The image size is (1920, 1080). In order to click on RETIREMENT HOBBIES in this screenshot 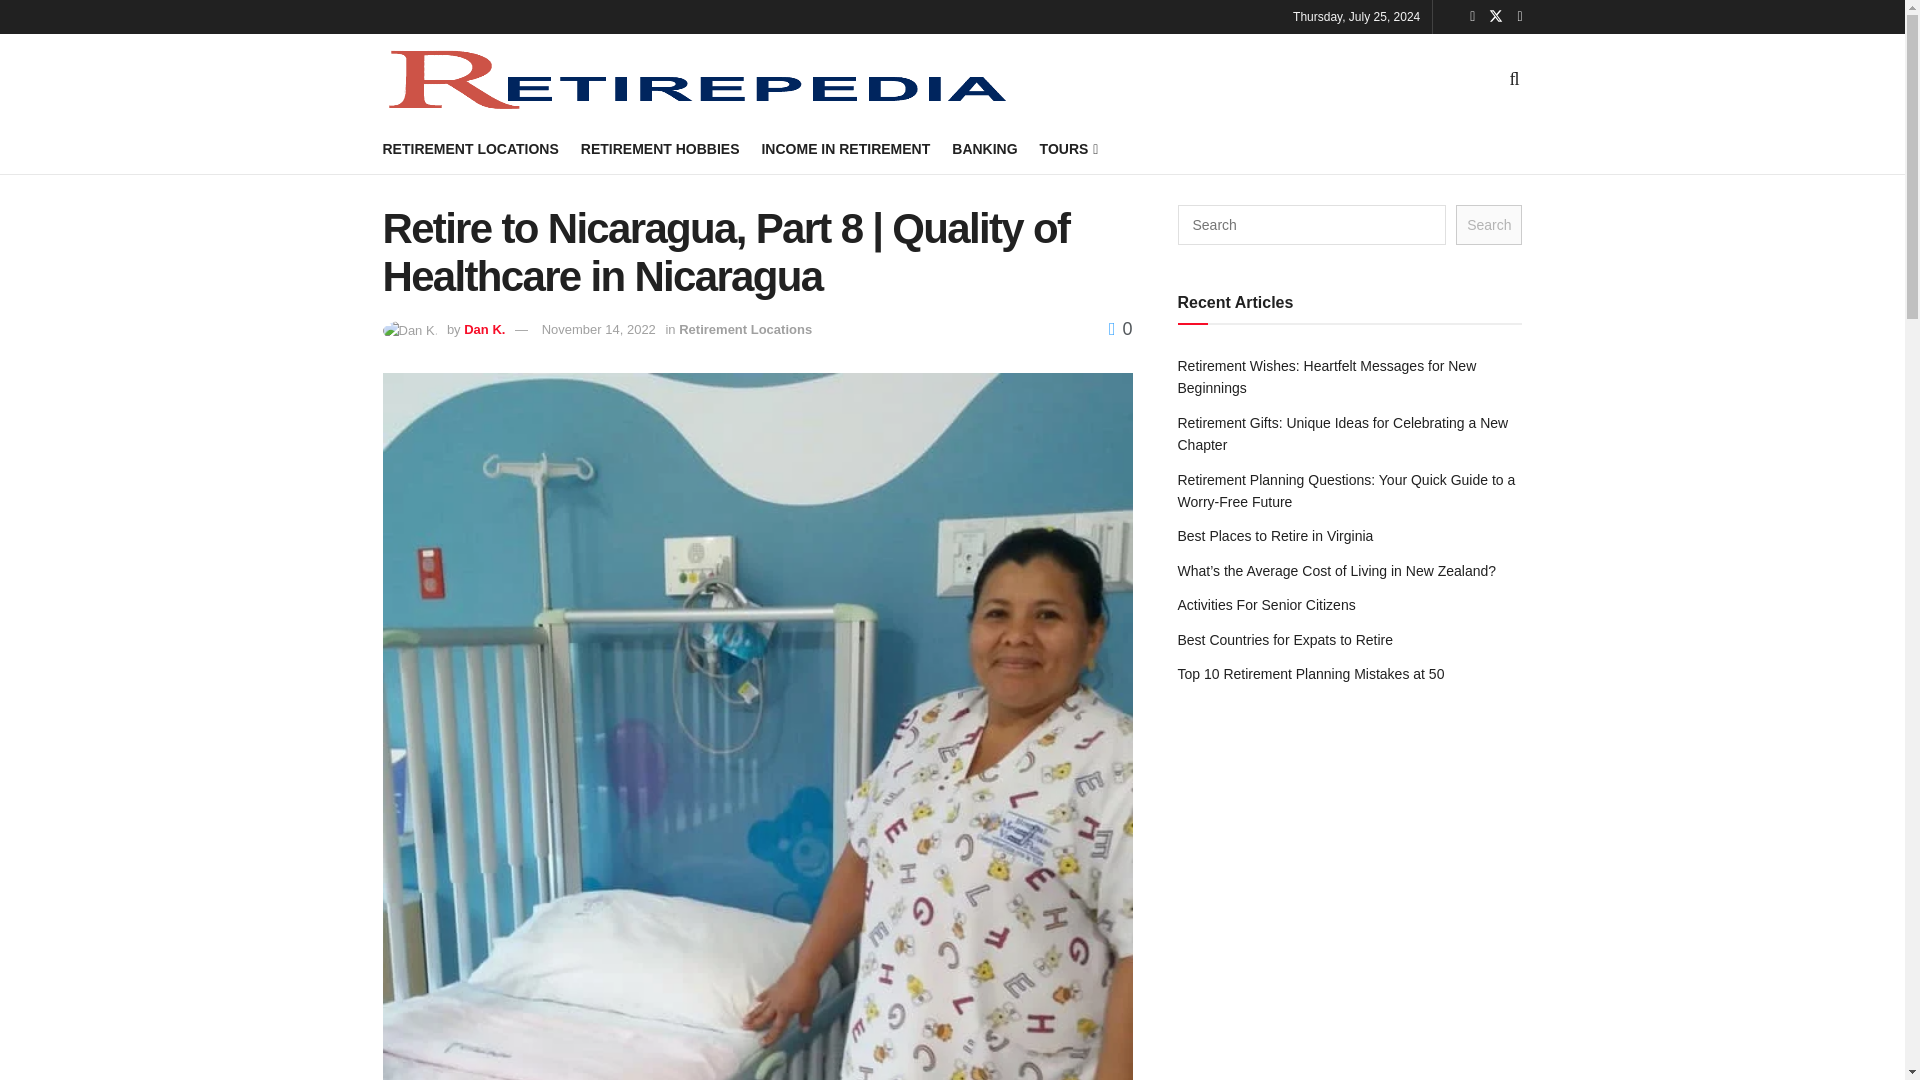, I will do `click(660, 149)`.